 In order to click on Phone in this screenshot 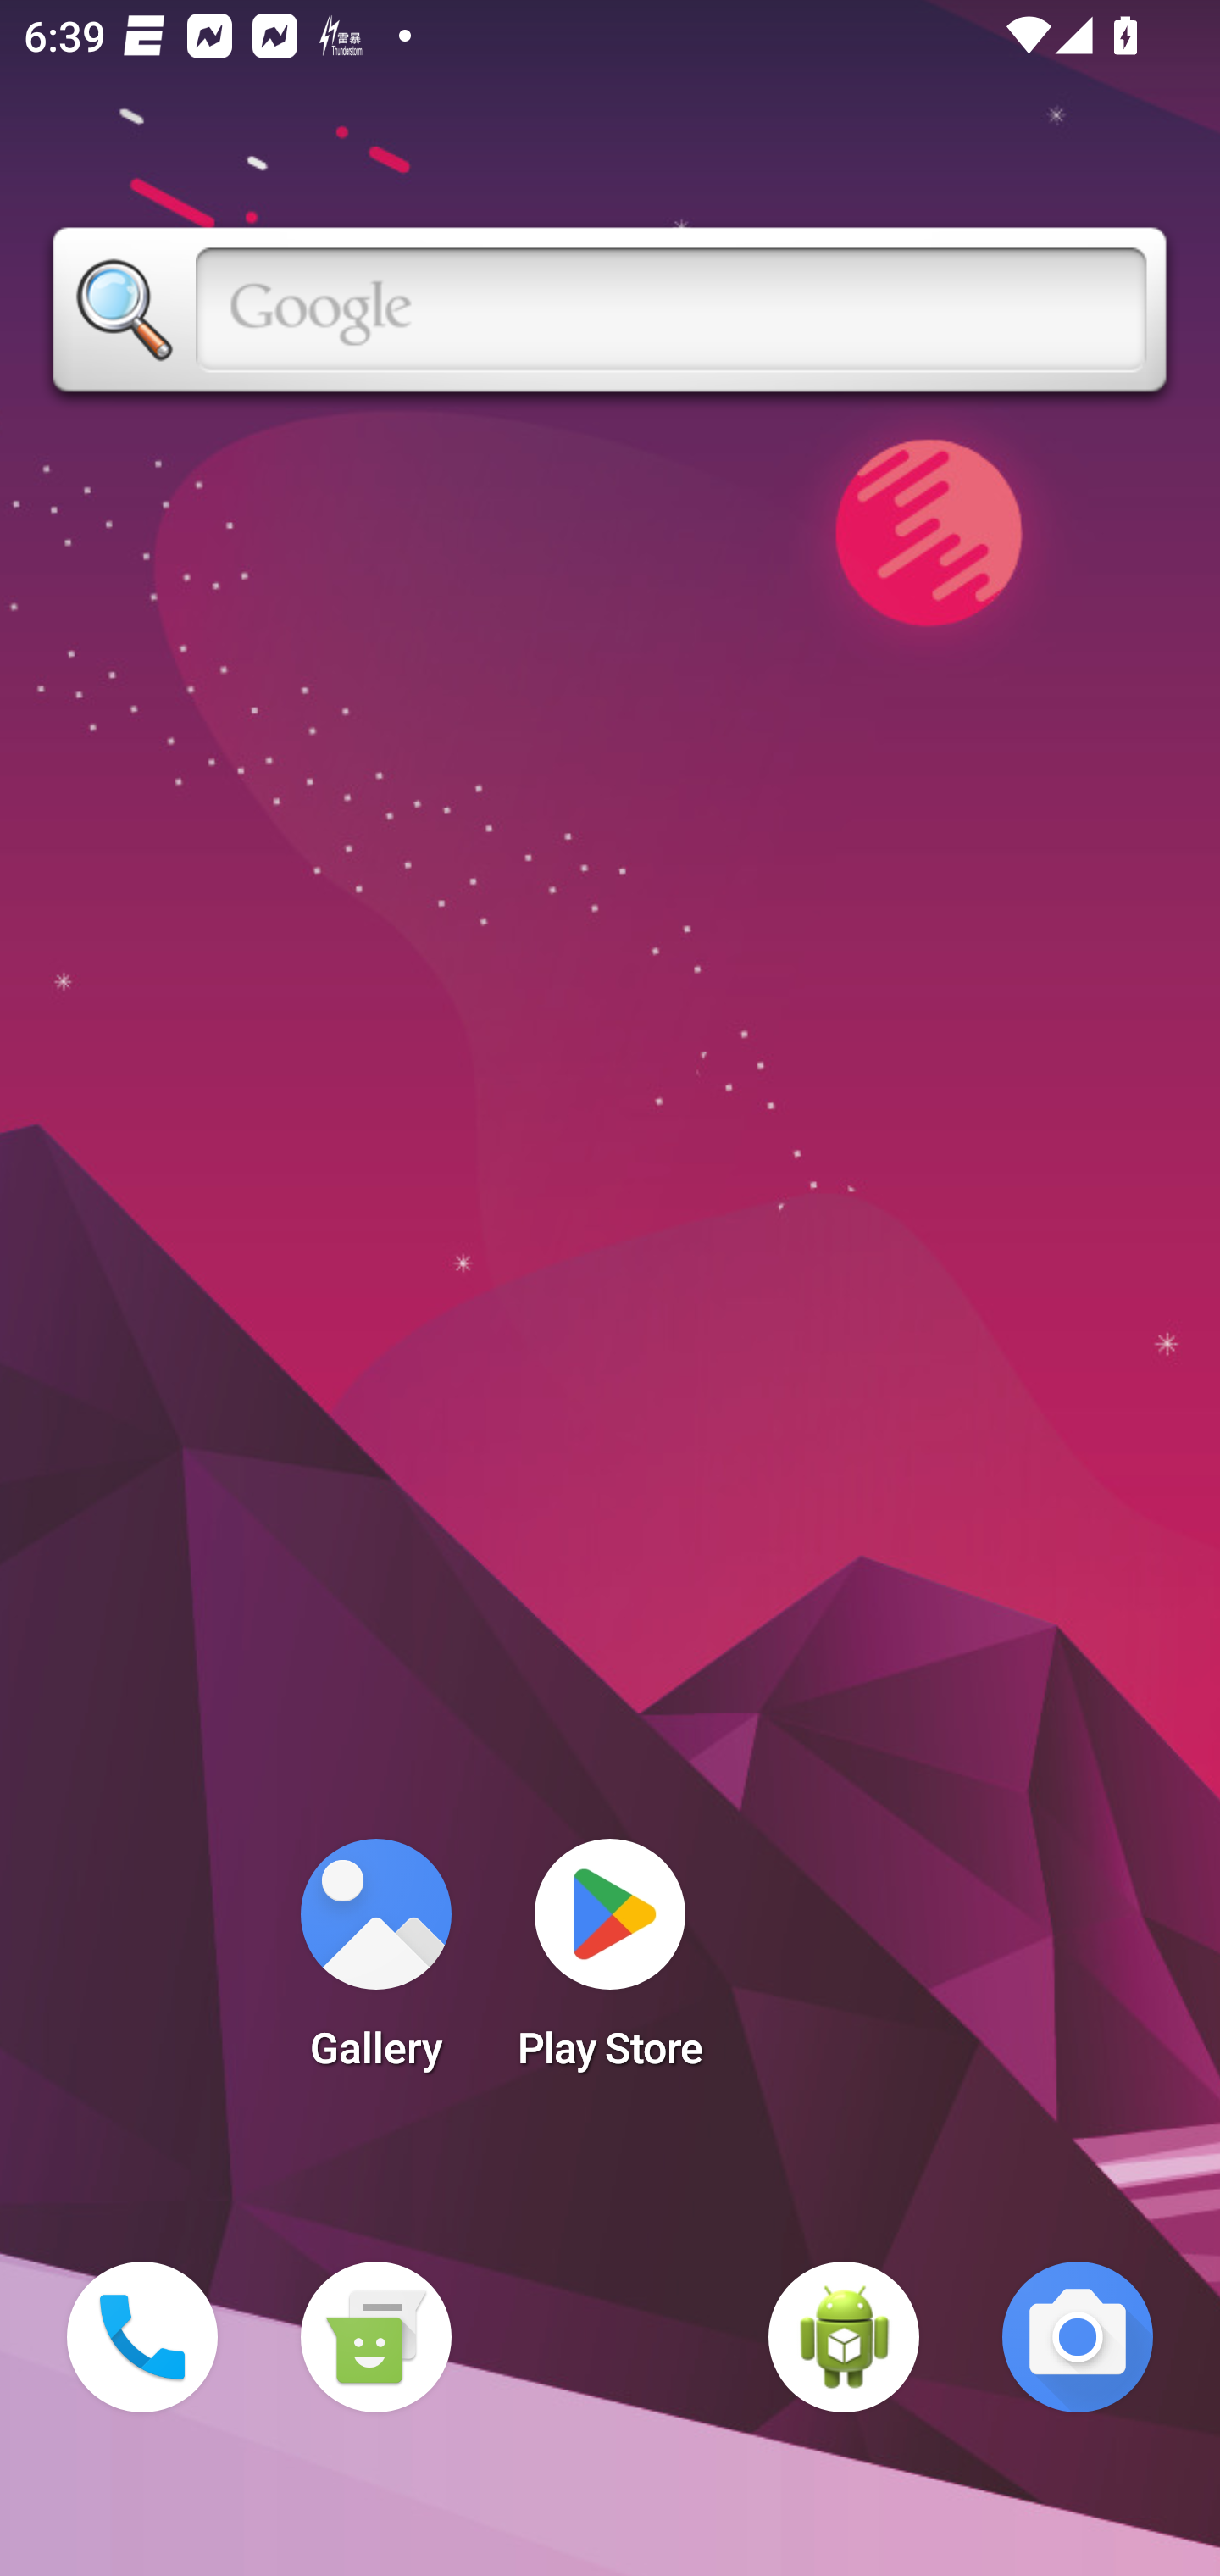, I will do `click(142, 2337)`.